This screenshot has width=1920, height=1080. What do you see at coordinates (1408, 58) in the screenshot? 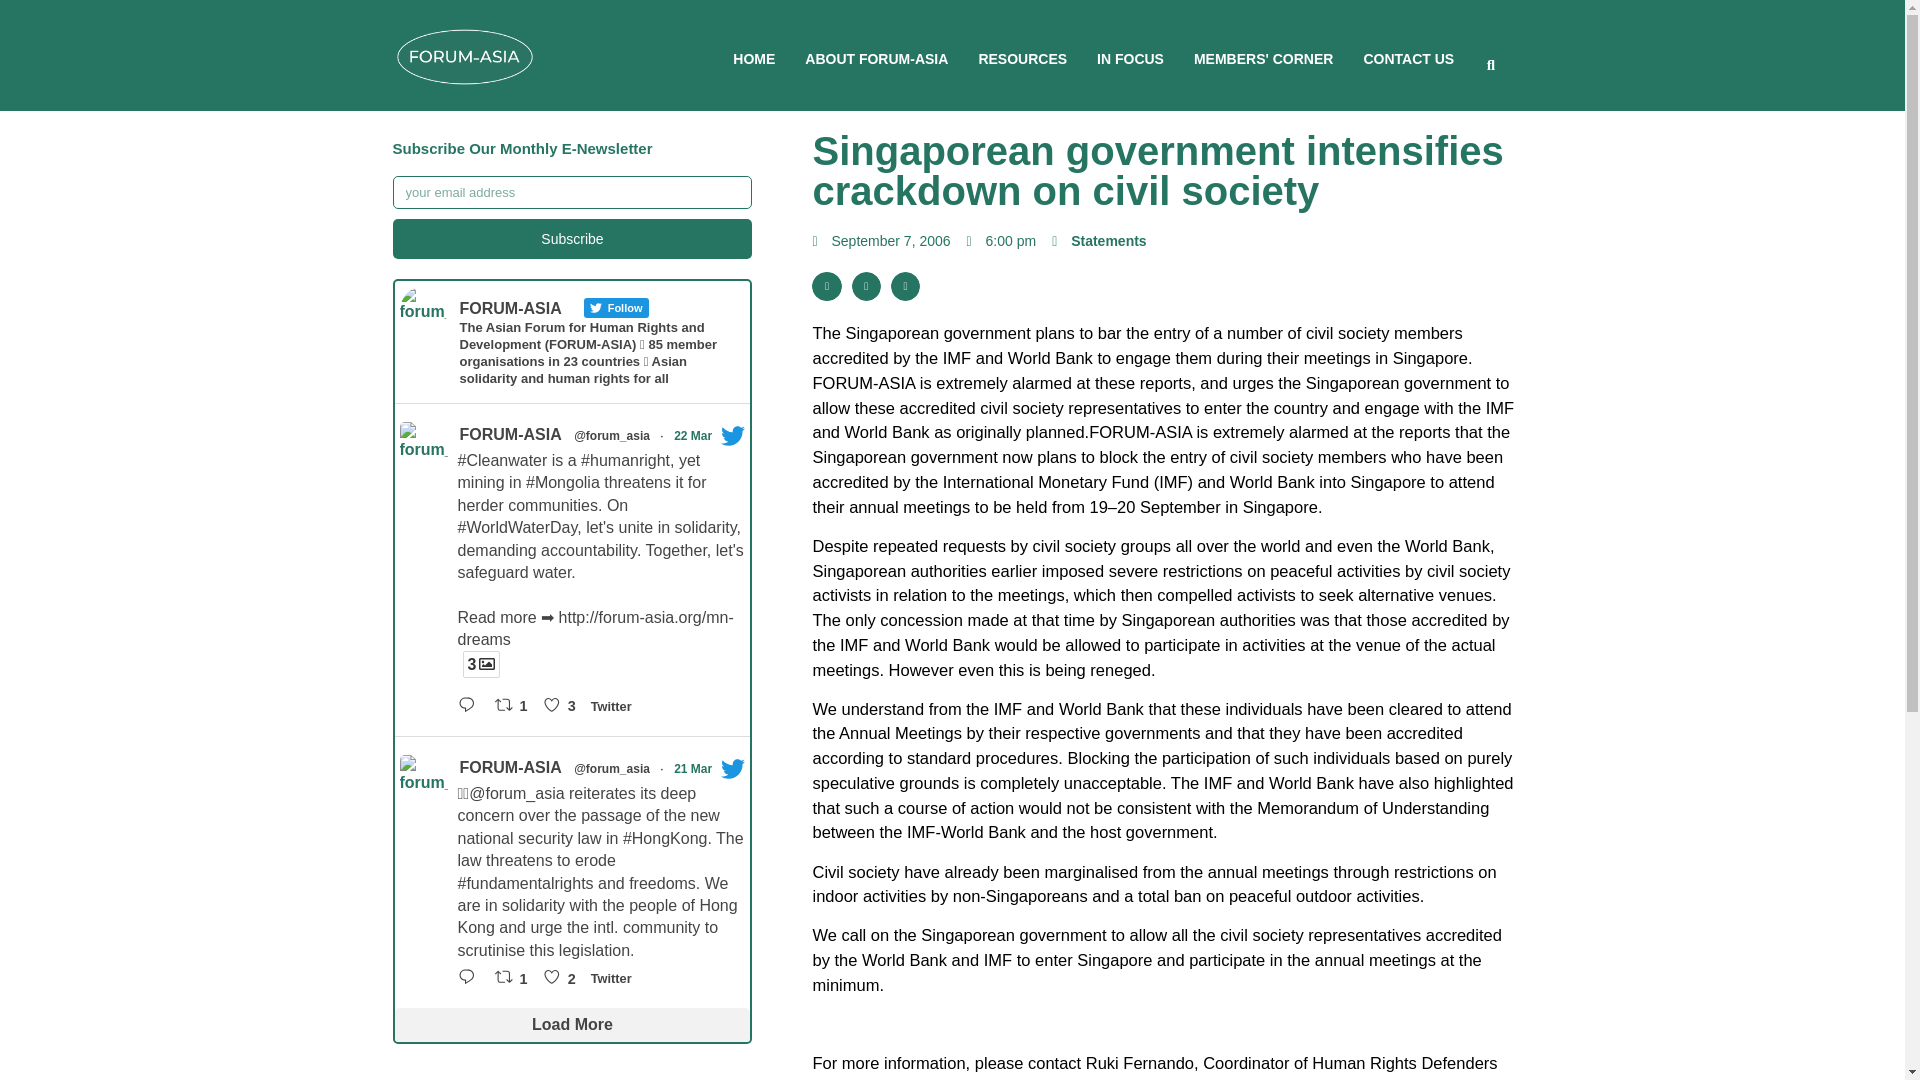
I see `CONTACT US` at bounding box center [1408, 58].